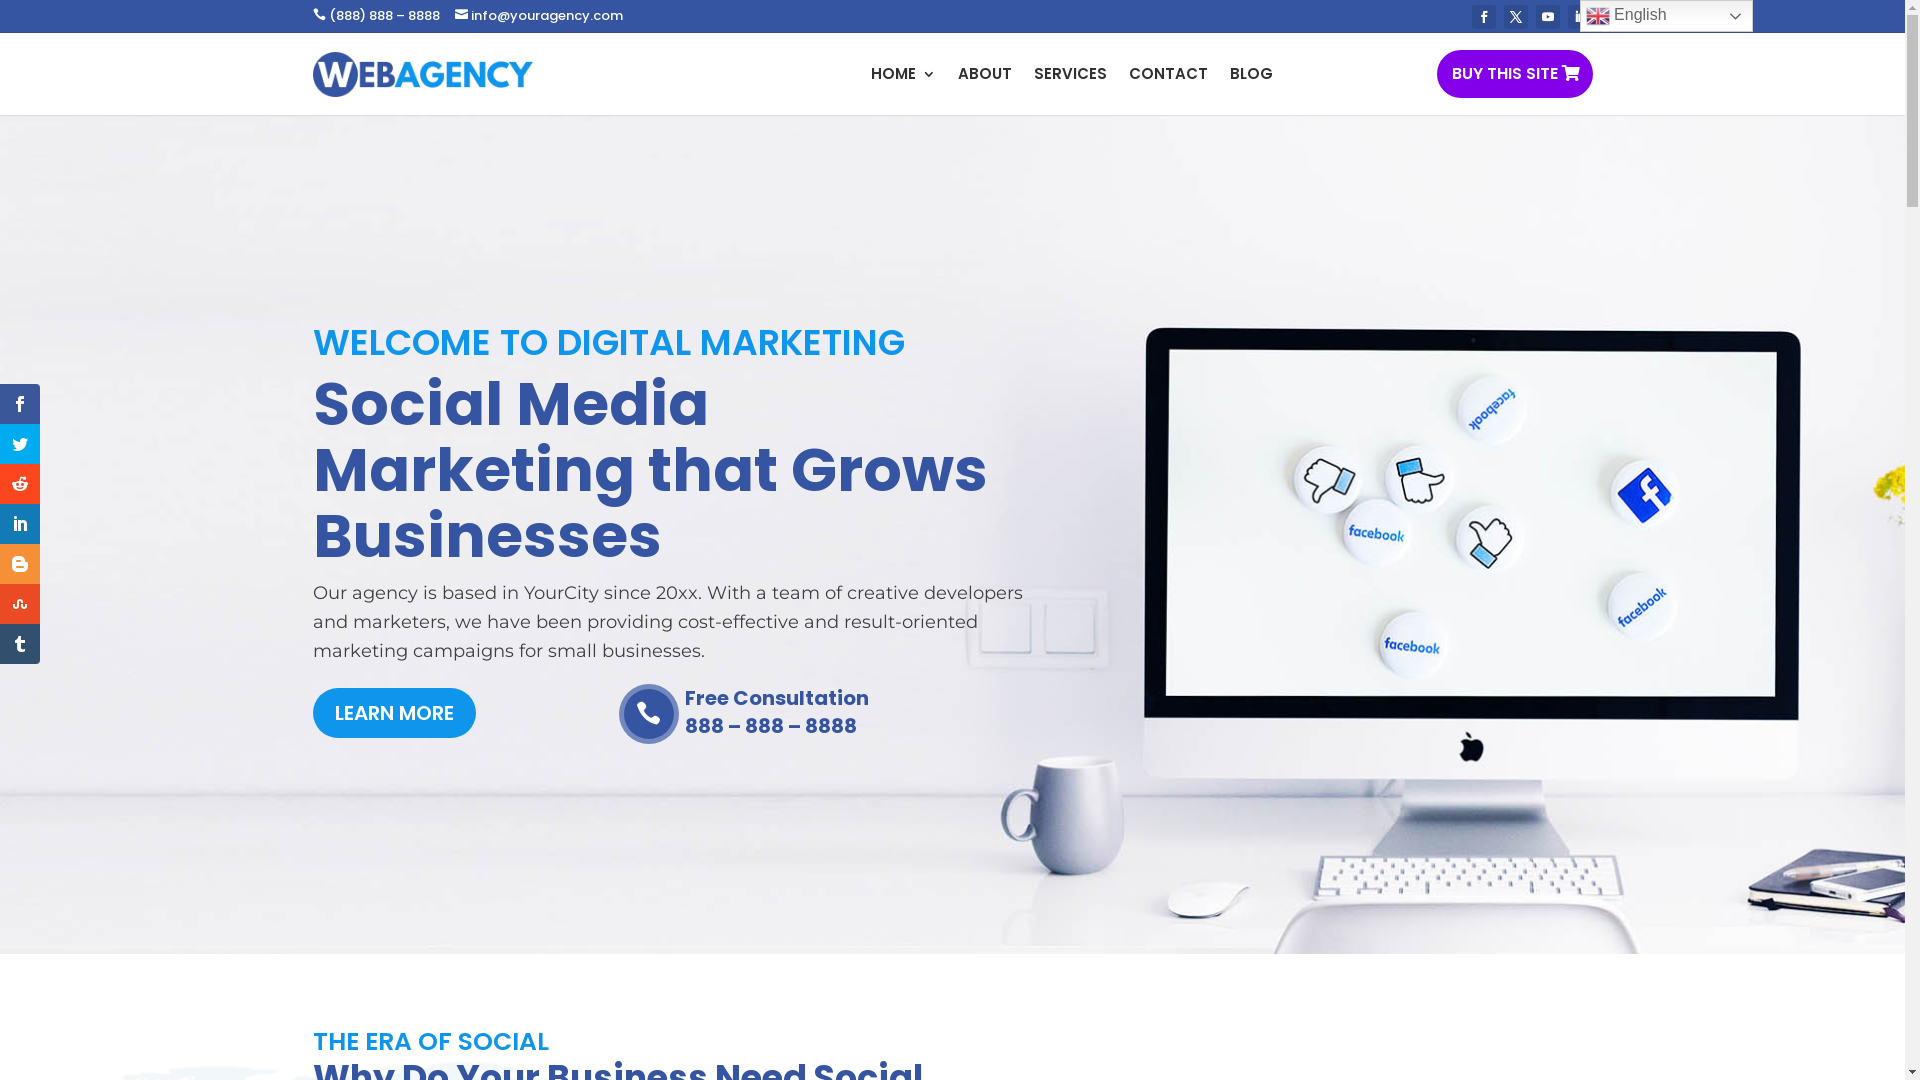 The height and width of the screenshot is (1080, 1920). I want to click on SERVICES, so click(1070, 74).